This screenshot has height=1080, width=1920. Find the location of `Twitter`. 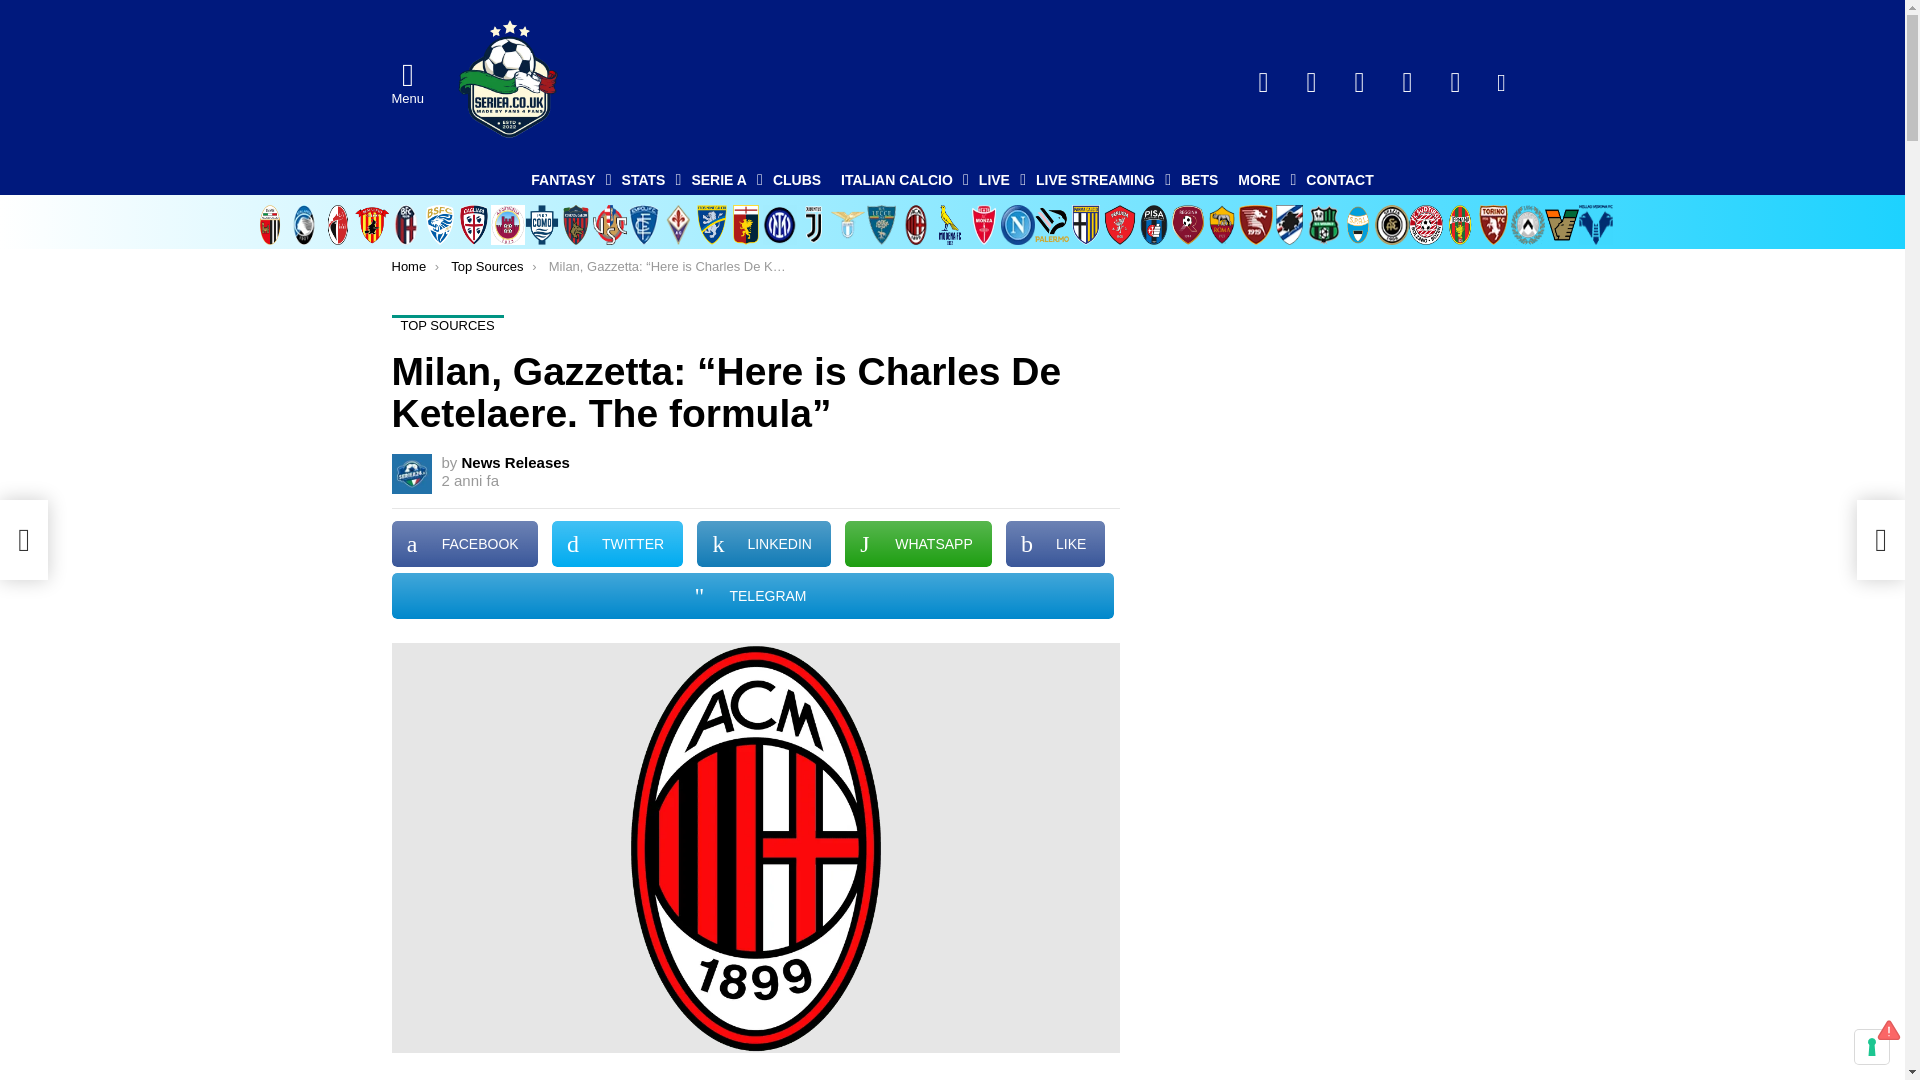

Twitter is located at coordinates (1312, 82).